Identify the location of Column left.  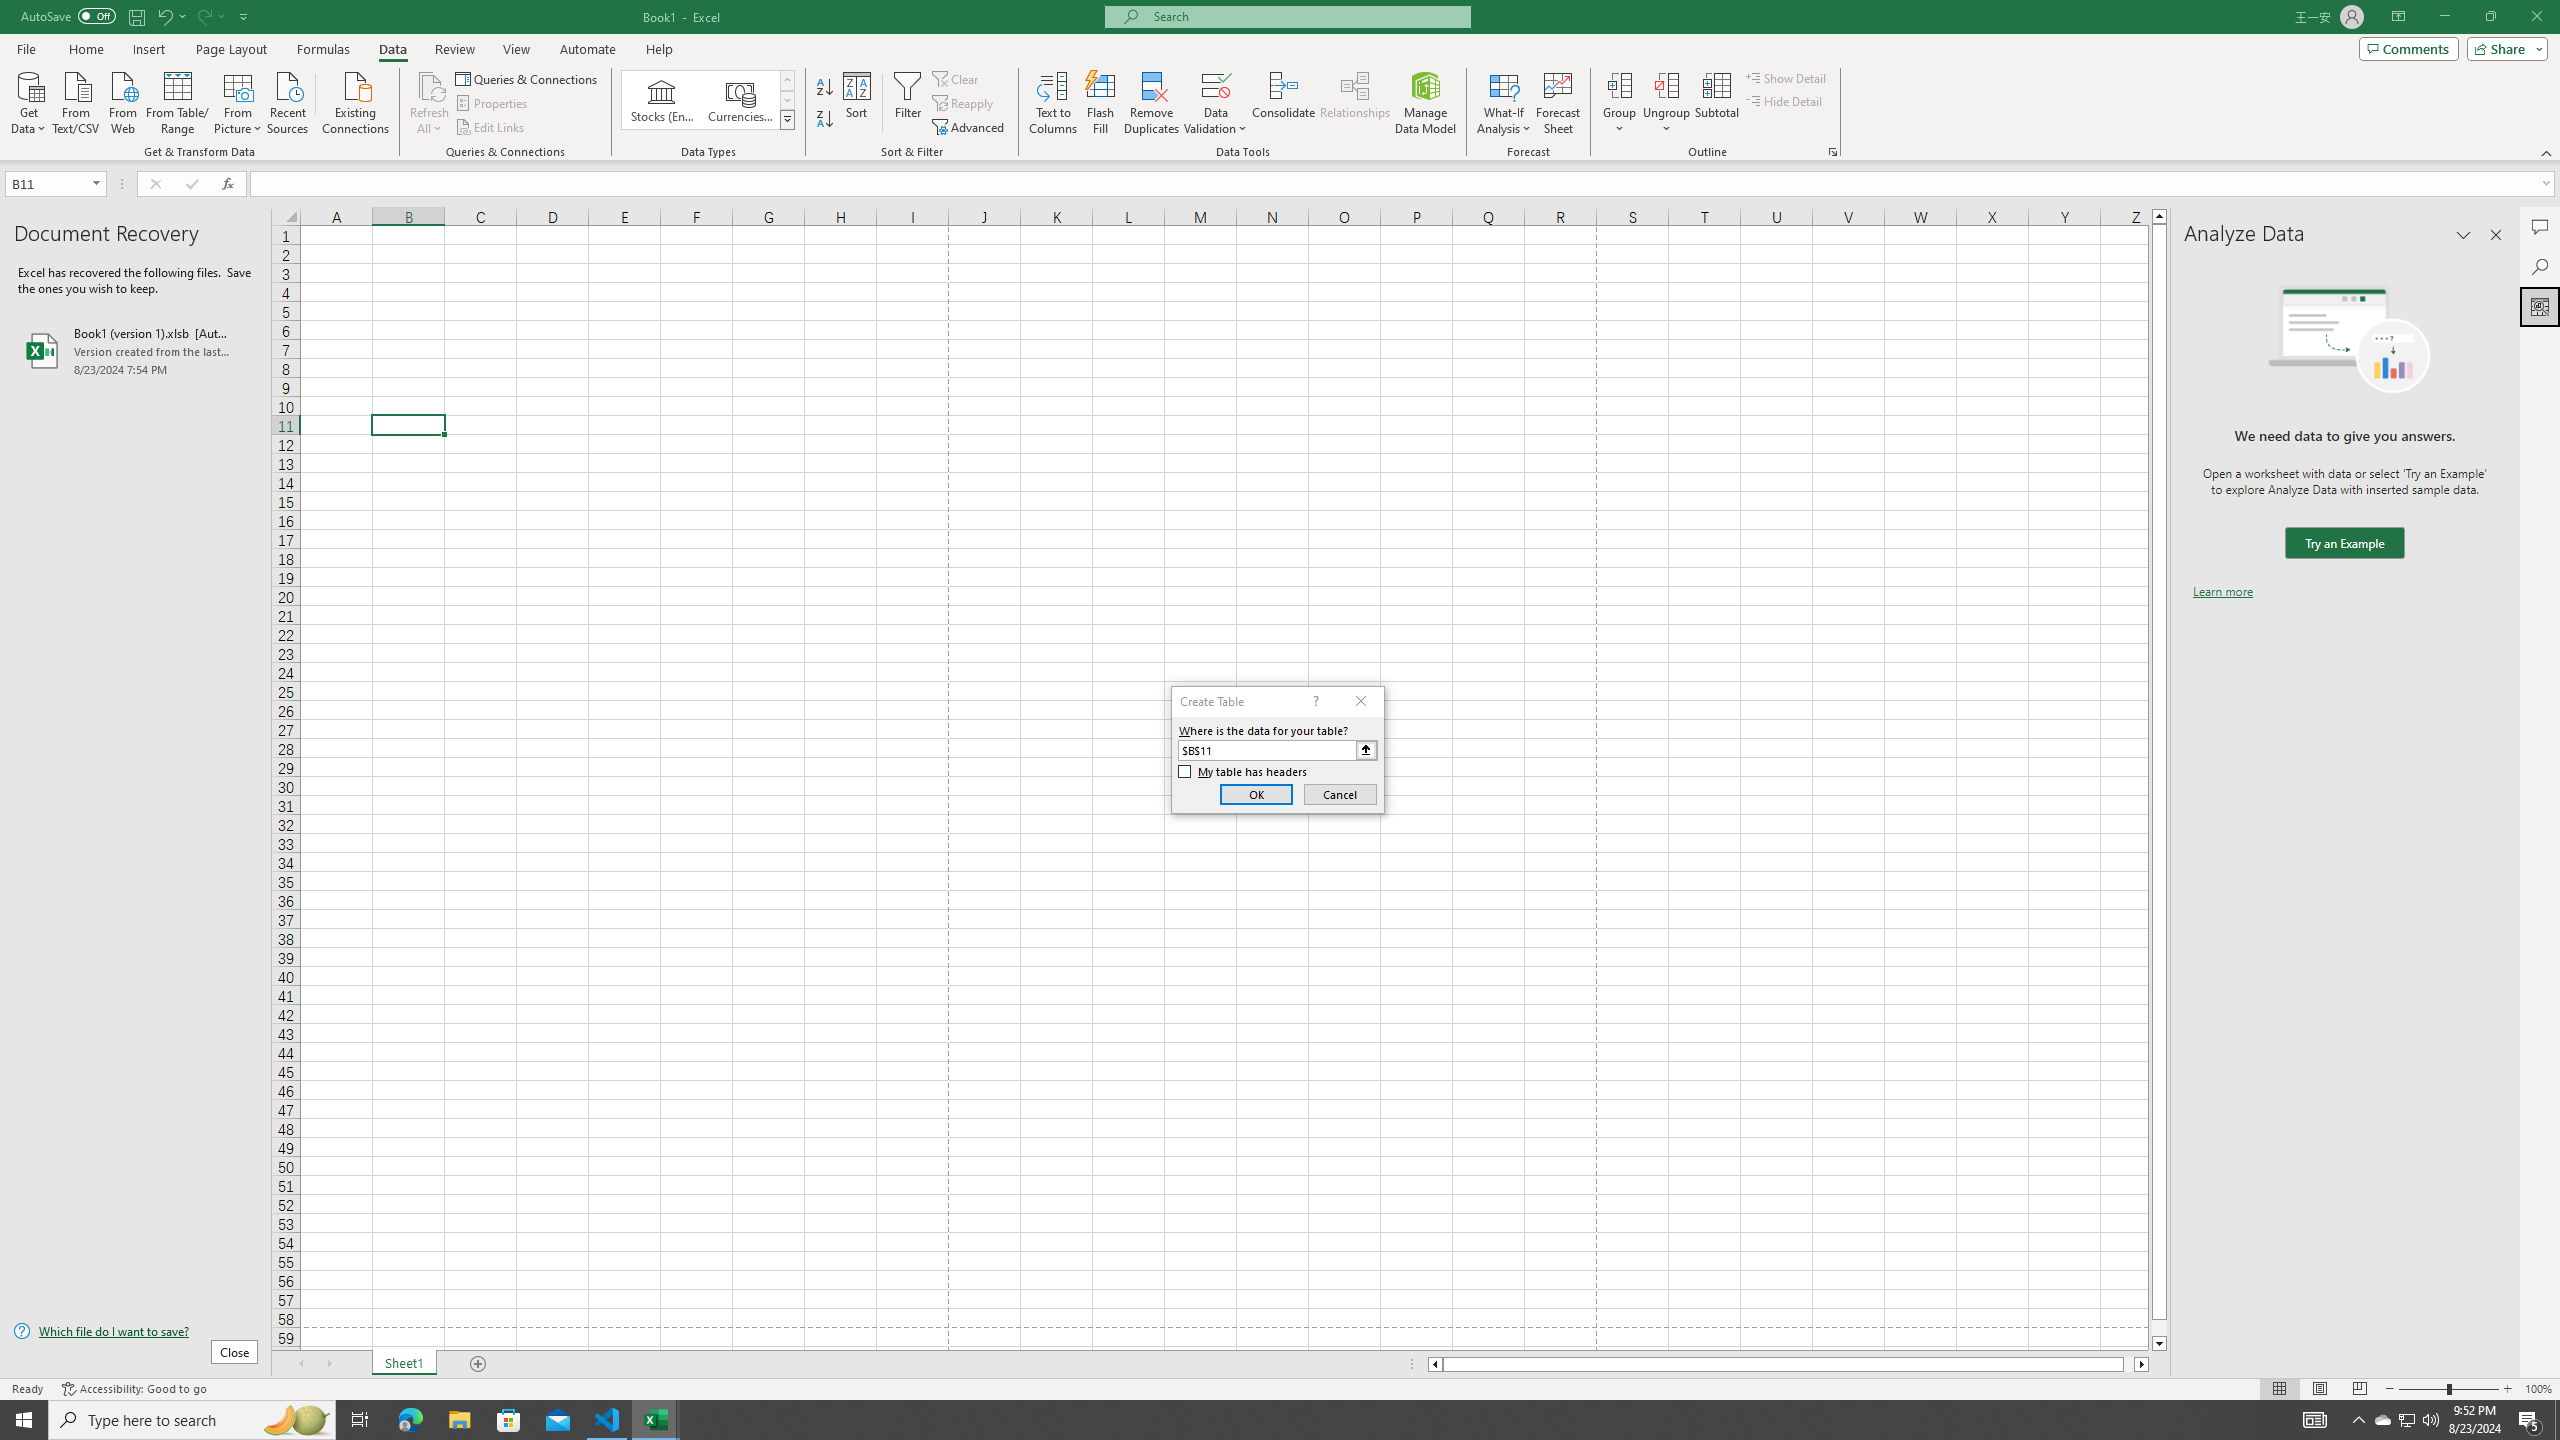
(1434, 1364).